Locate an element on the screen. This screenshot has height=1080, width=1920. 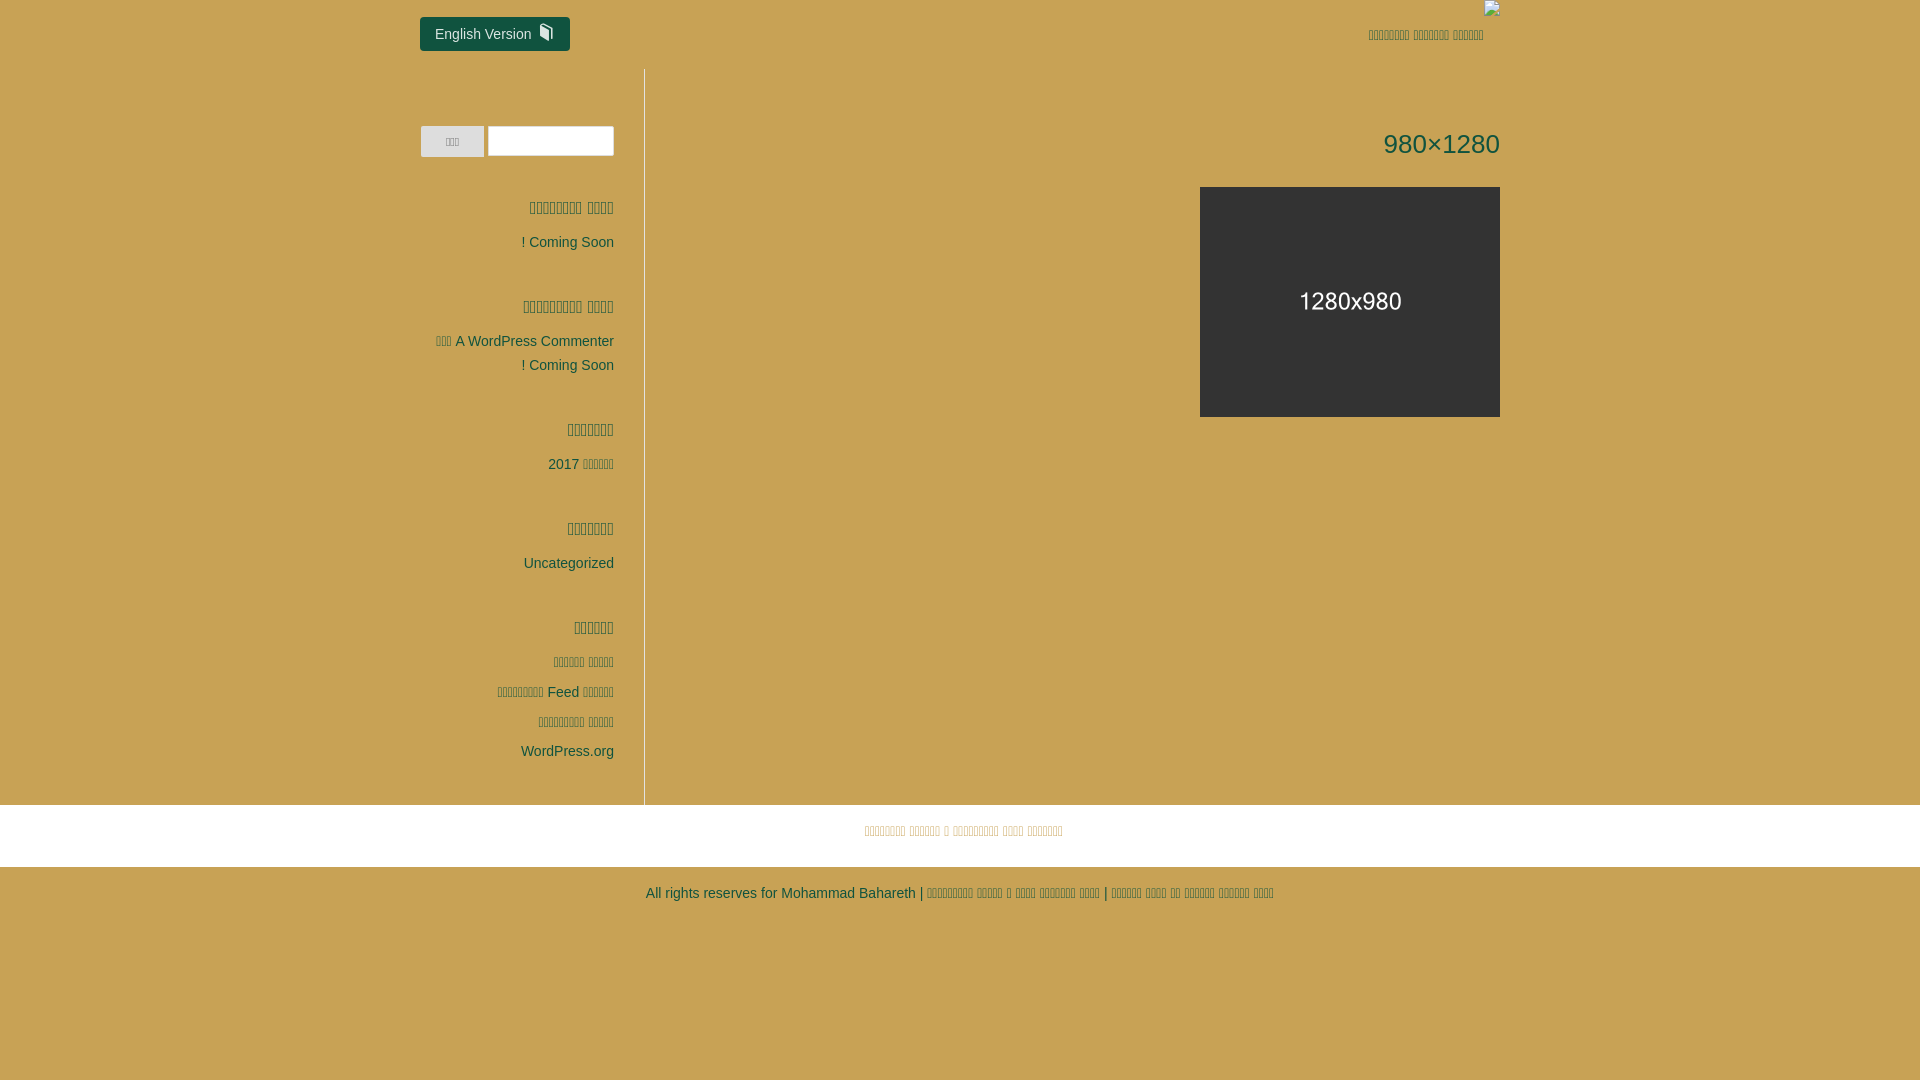
English Version is located at coordinates (495, 34).